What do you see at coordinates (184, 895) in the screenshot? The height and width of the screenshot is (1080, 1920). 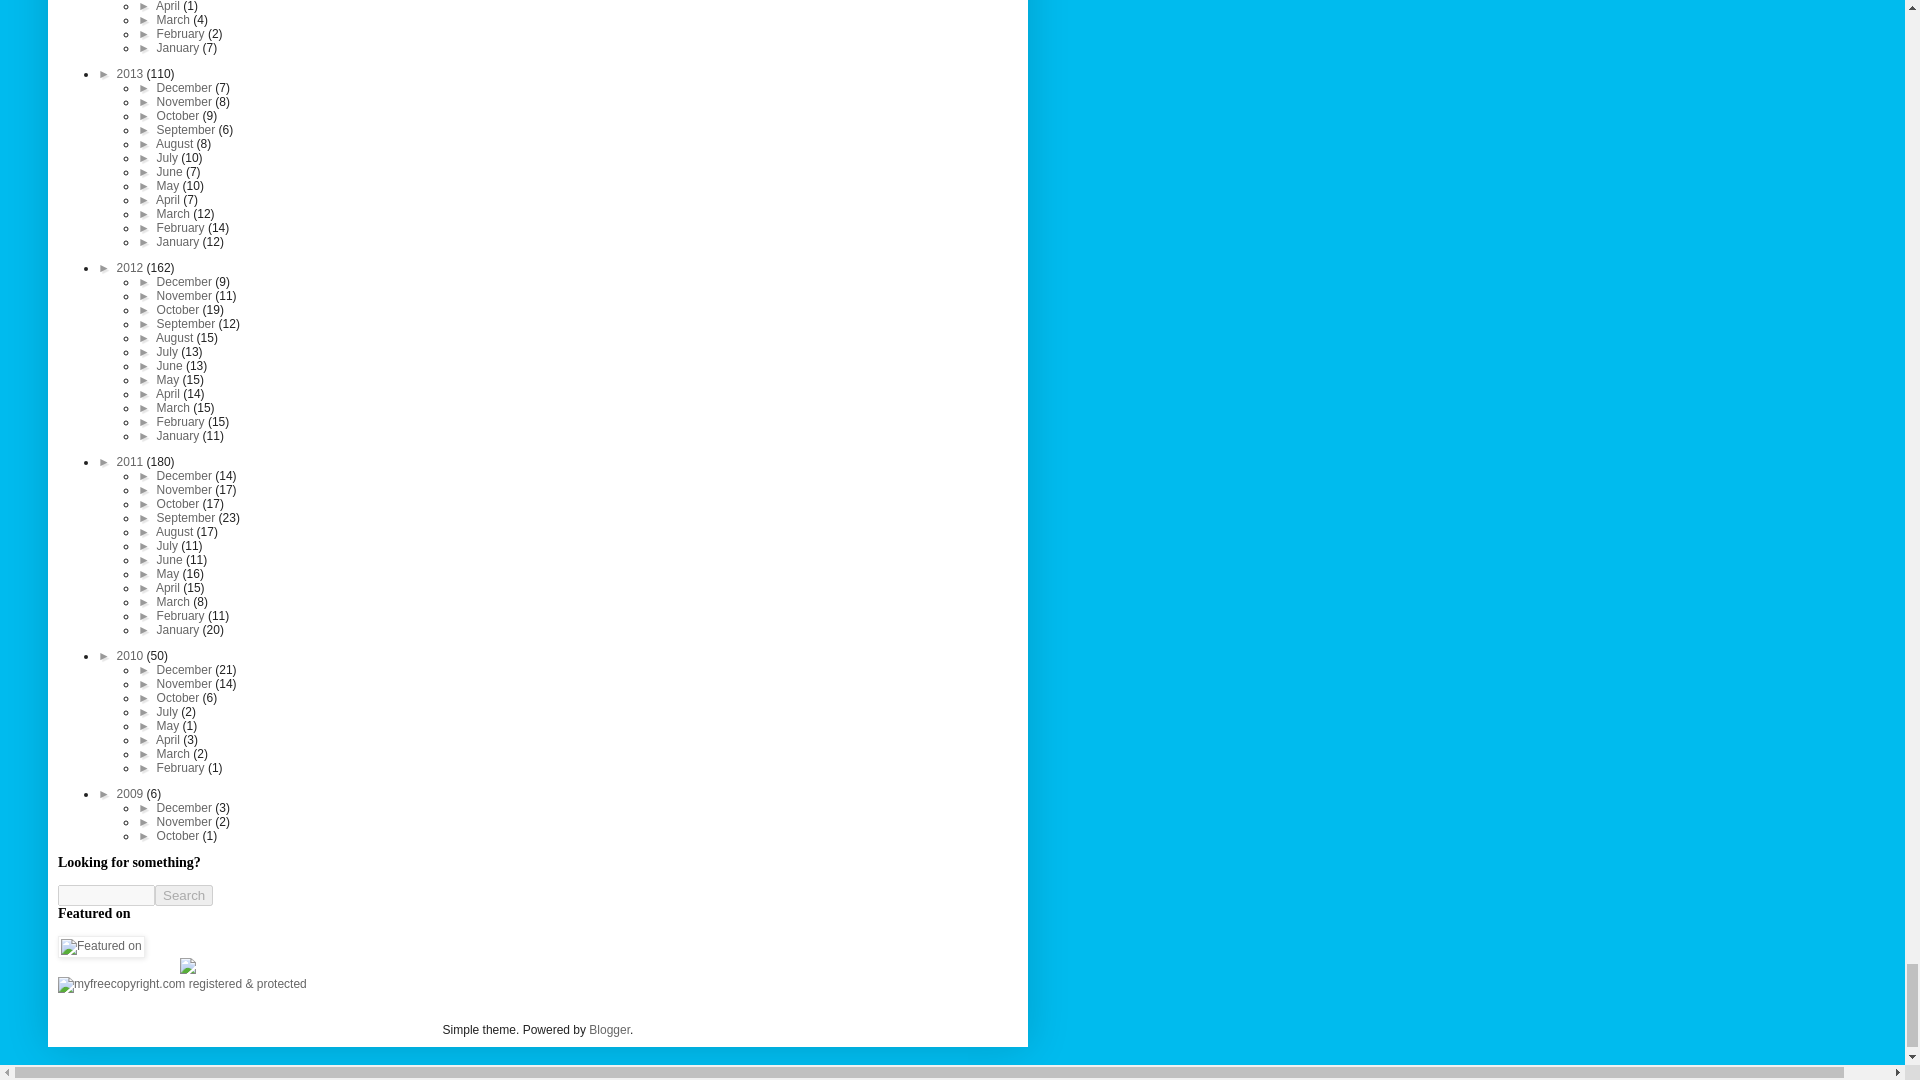 I see `Search` at bounding box center [184, 895].